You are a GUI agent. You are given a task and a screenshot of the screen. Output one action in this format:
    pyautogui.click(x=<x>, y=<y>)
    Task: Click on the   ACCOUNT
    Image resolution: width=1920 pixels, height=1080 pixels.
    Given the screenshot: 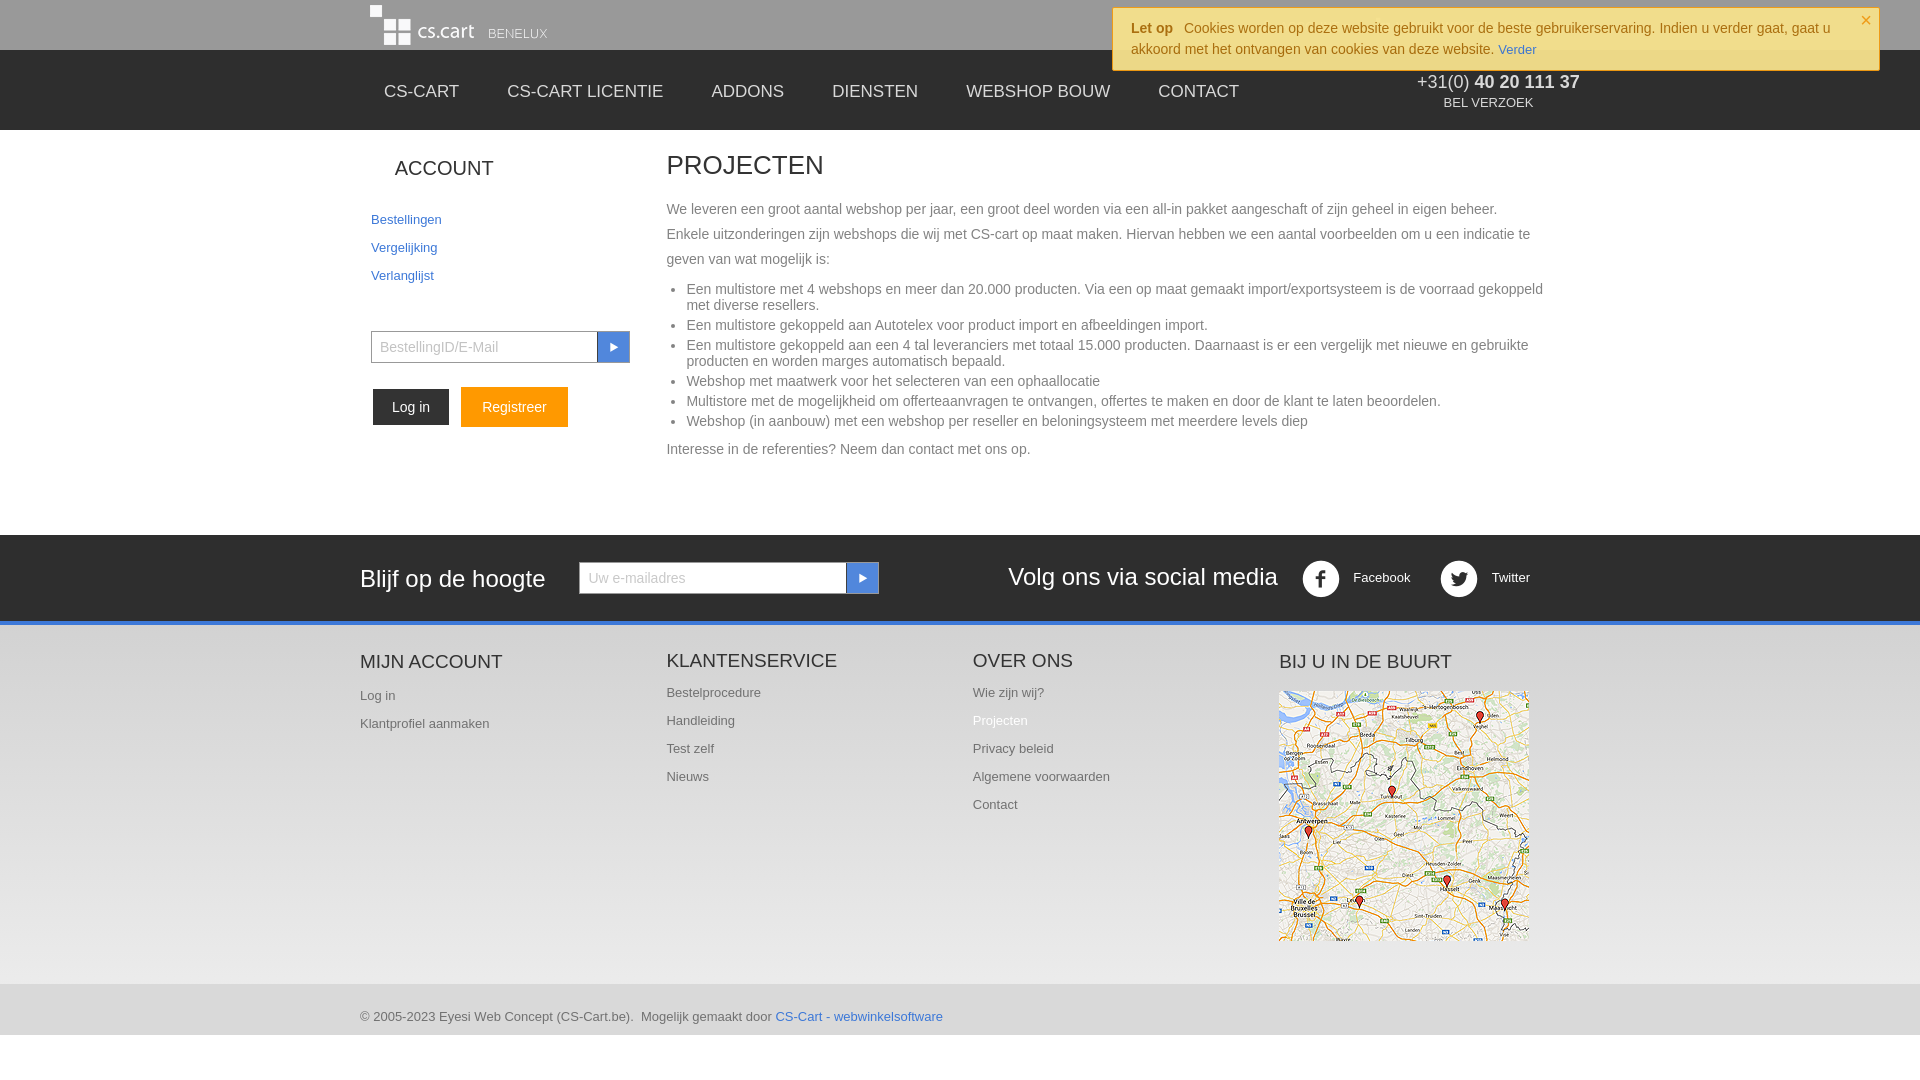 What is the action you would take?
    pyautogui.click(x=433, y=170)
    